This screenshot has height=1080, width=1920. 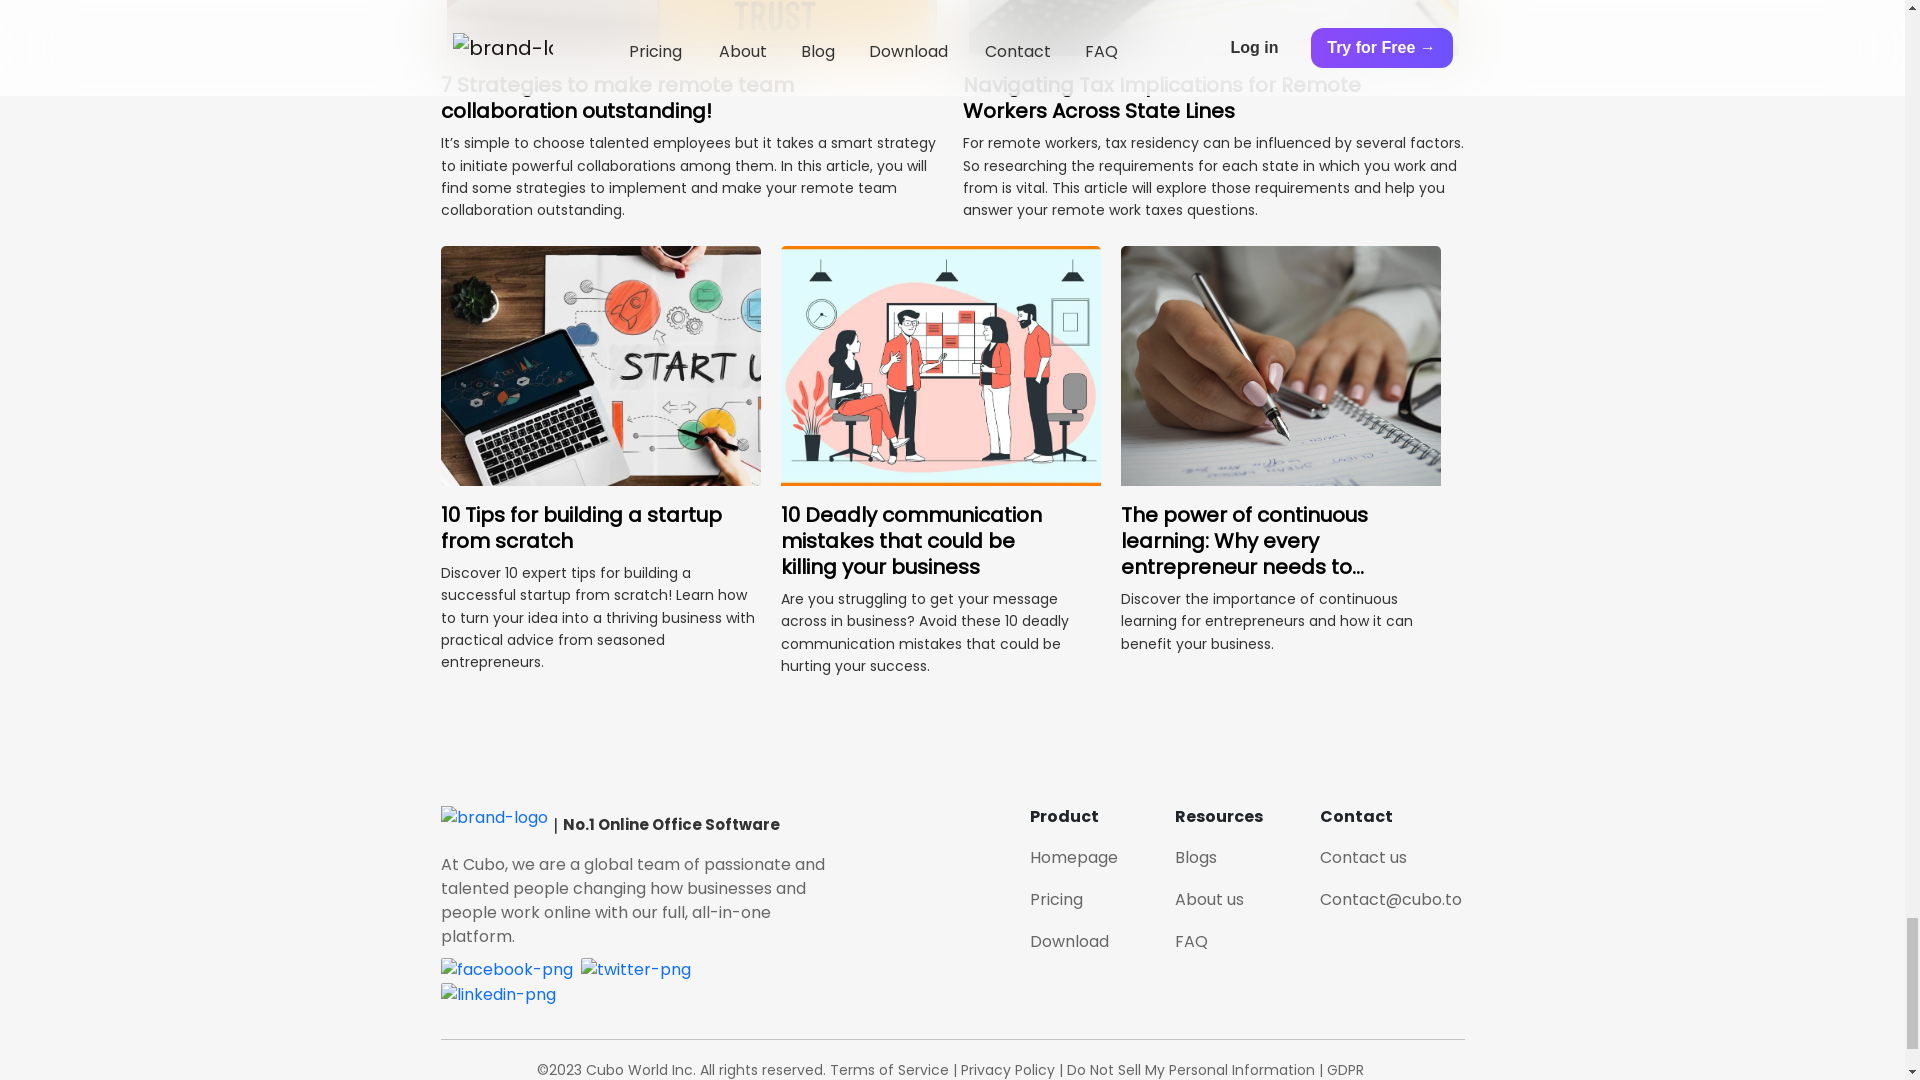 What do you see at coordinates (1364, 857) in the screenshot?
I see `Contact us` at bounding box center [1364, 857].